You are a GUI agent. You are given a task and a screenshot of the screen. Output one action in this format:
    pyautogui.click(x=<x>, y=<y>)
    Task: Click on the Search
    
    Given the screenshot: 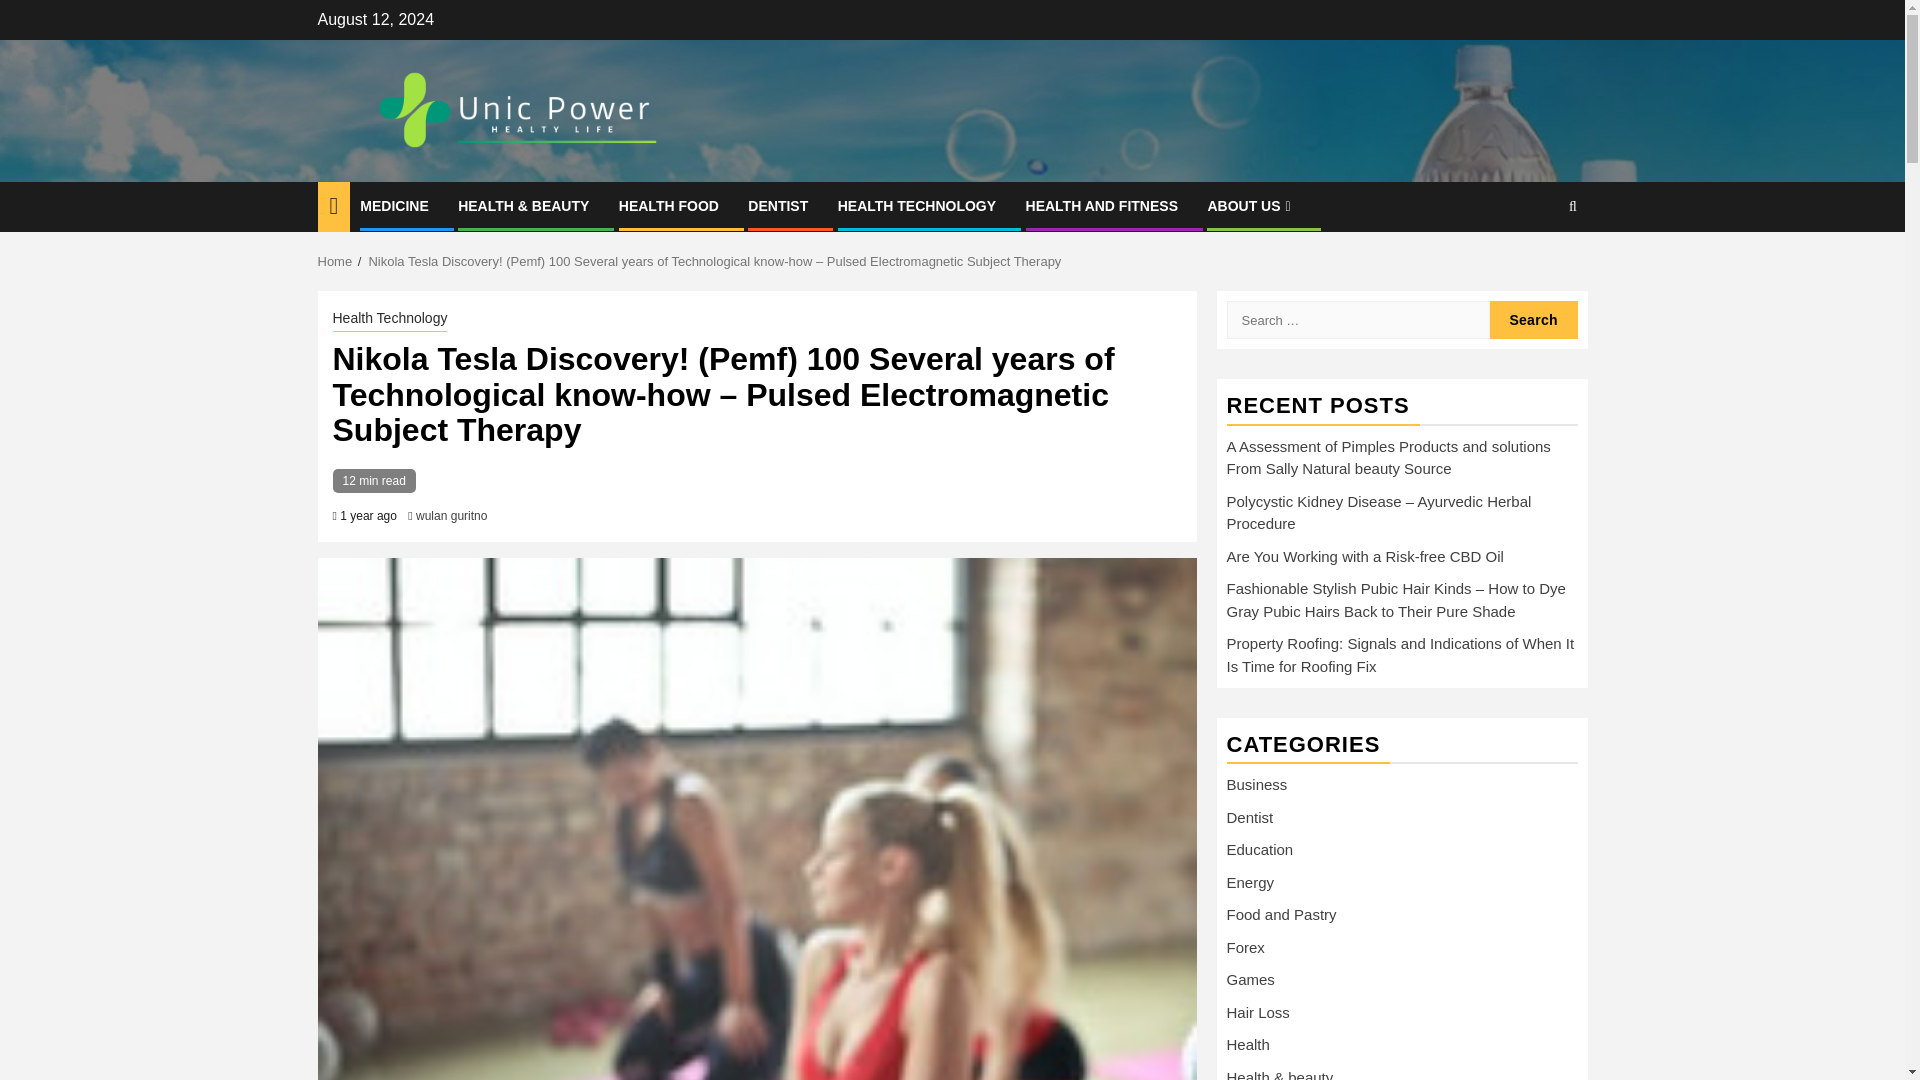 What is the action you would take?
    pyautogui.click(x=1534, y=320)
    